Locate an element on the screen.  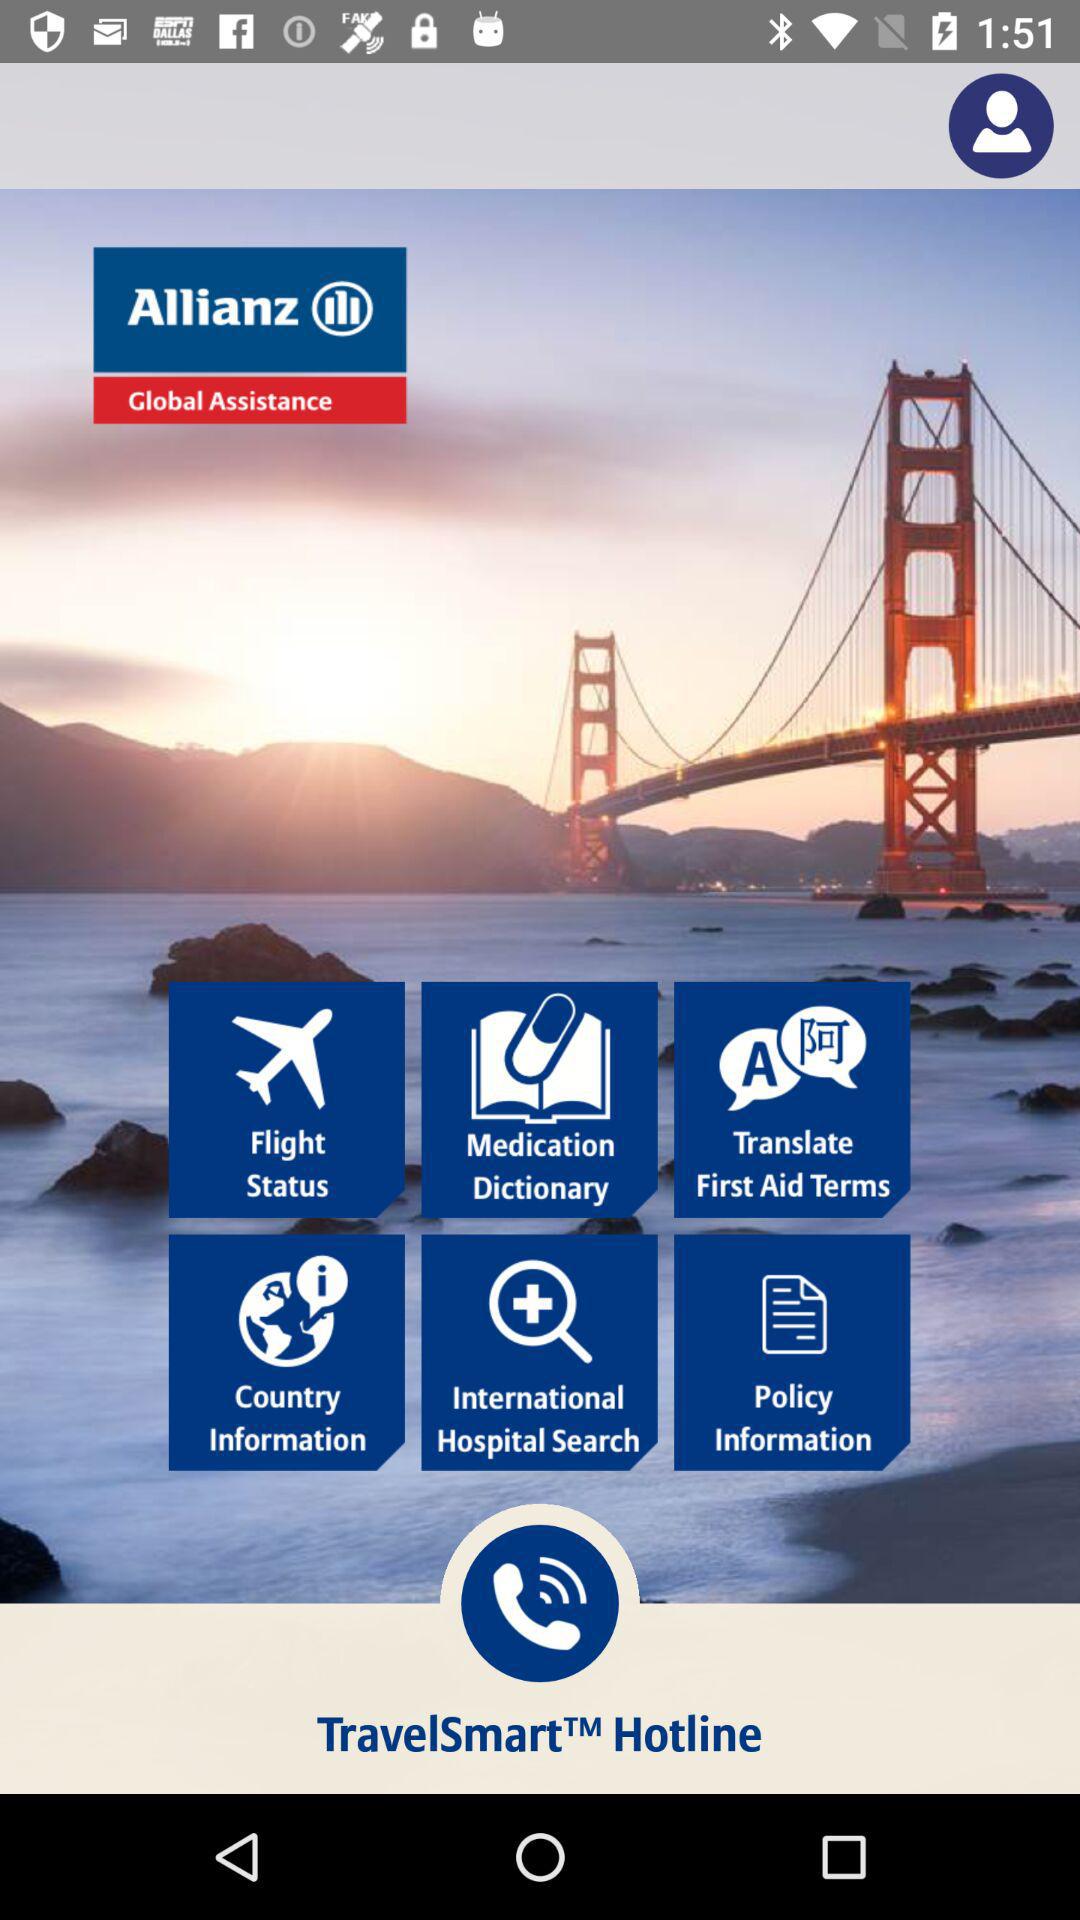
view profile is located at coordinates (1000, 126).